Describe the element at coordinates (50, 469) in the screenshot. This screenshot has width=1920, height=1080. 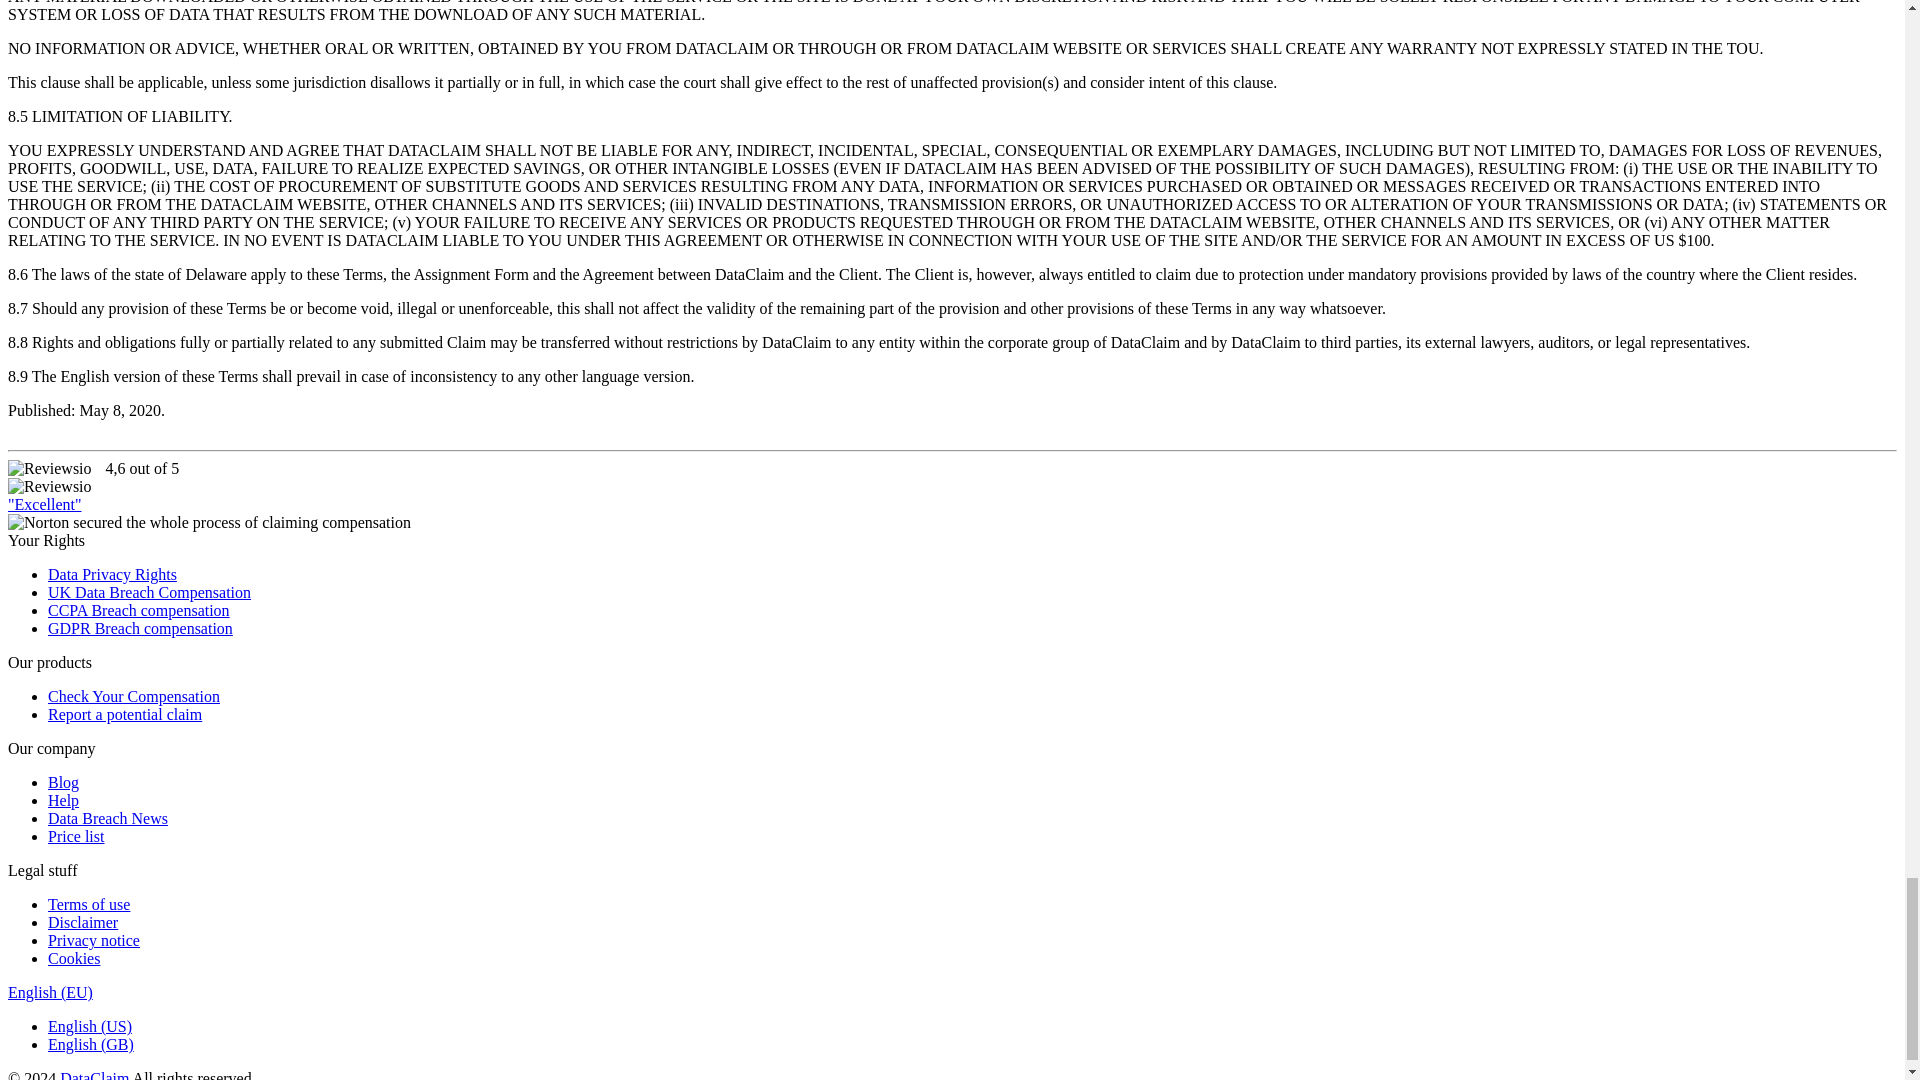
I see `4,6  Reviews.io` at that location.